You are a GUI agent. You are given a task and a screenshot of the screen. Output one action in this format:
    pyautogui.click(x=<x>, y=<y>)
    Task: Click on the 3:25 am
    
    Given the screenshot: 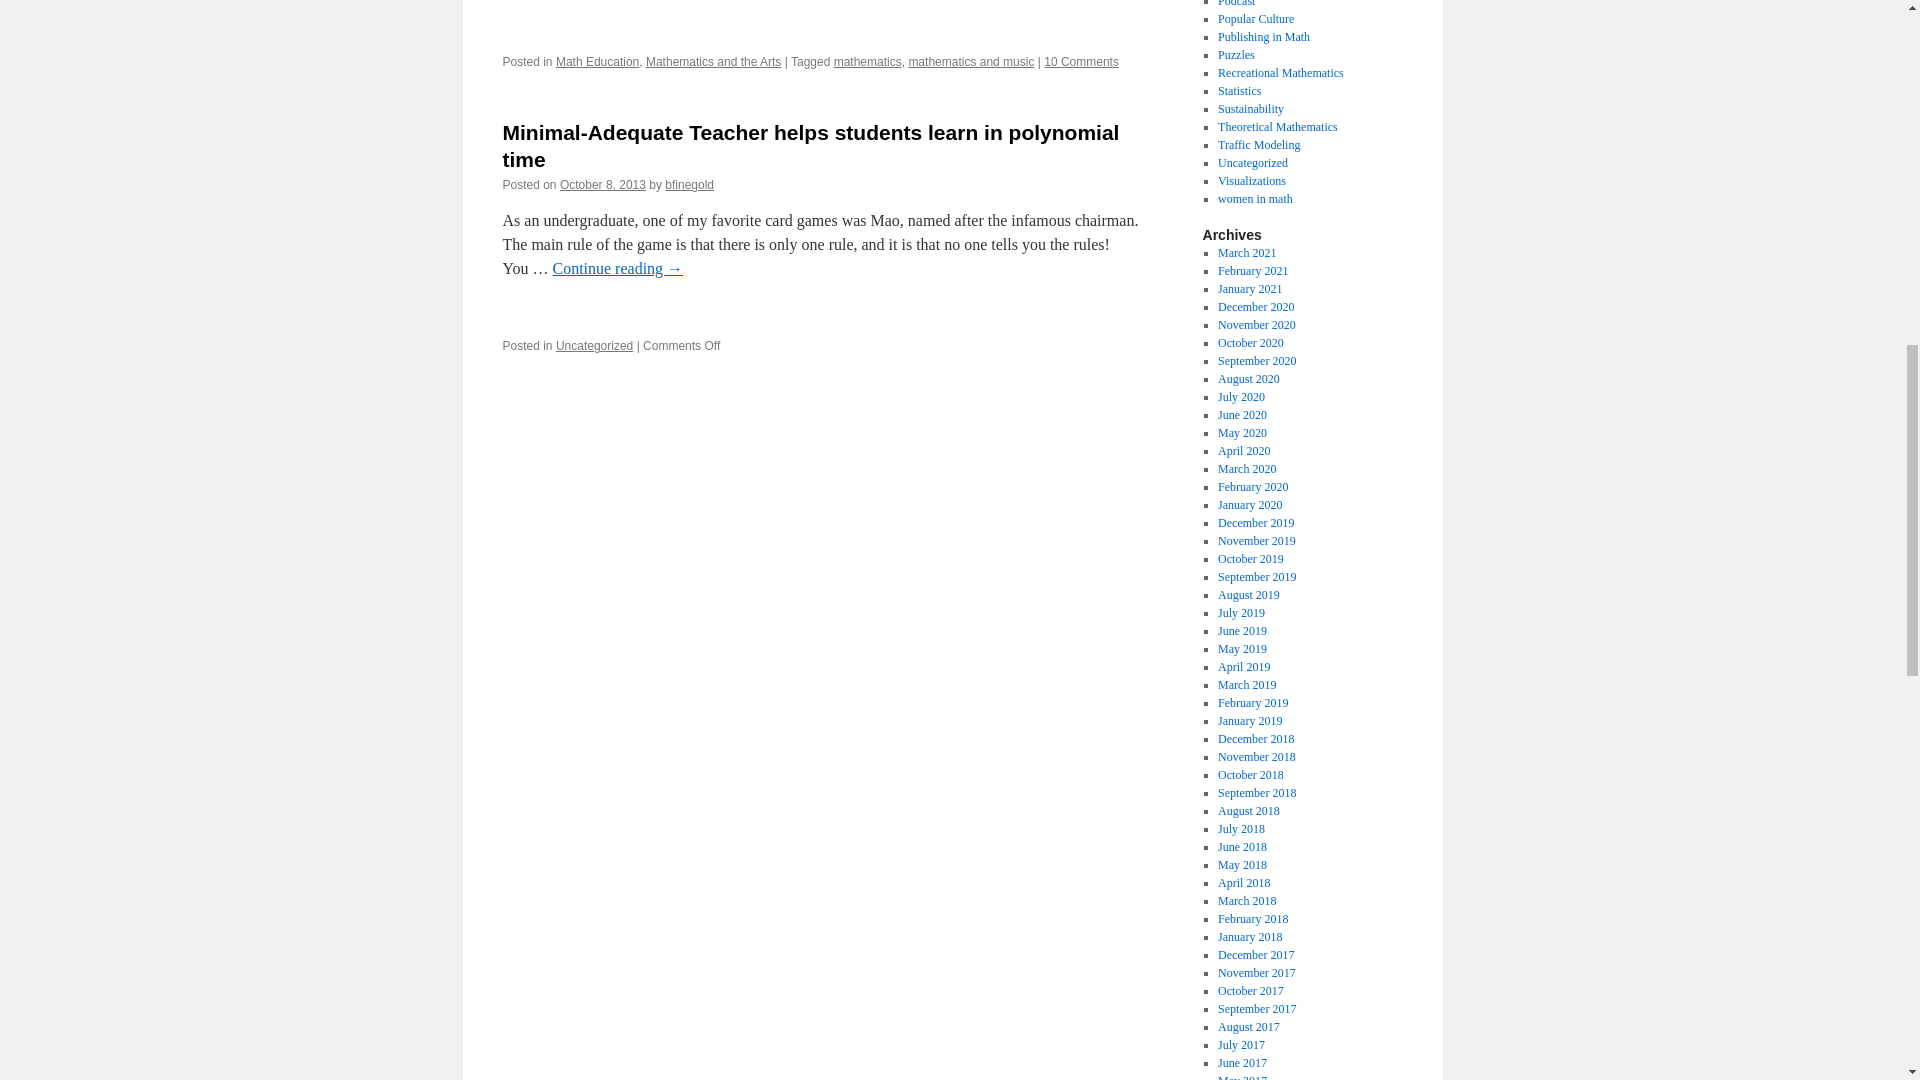 What is the action you would take?
    pyautogui.click(x=602, y=185)
    